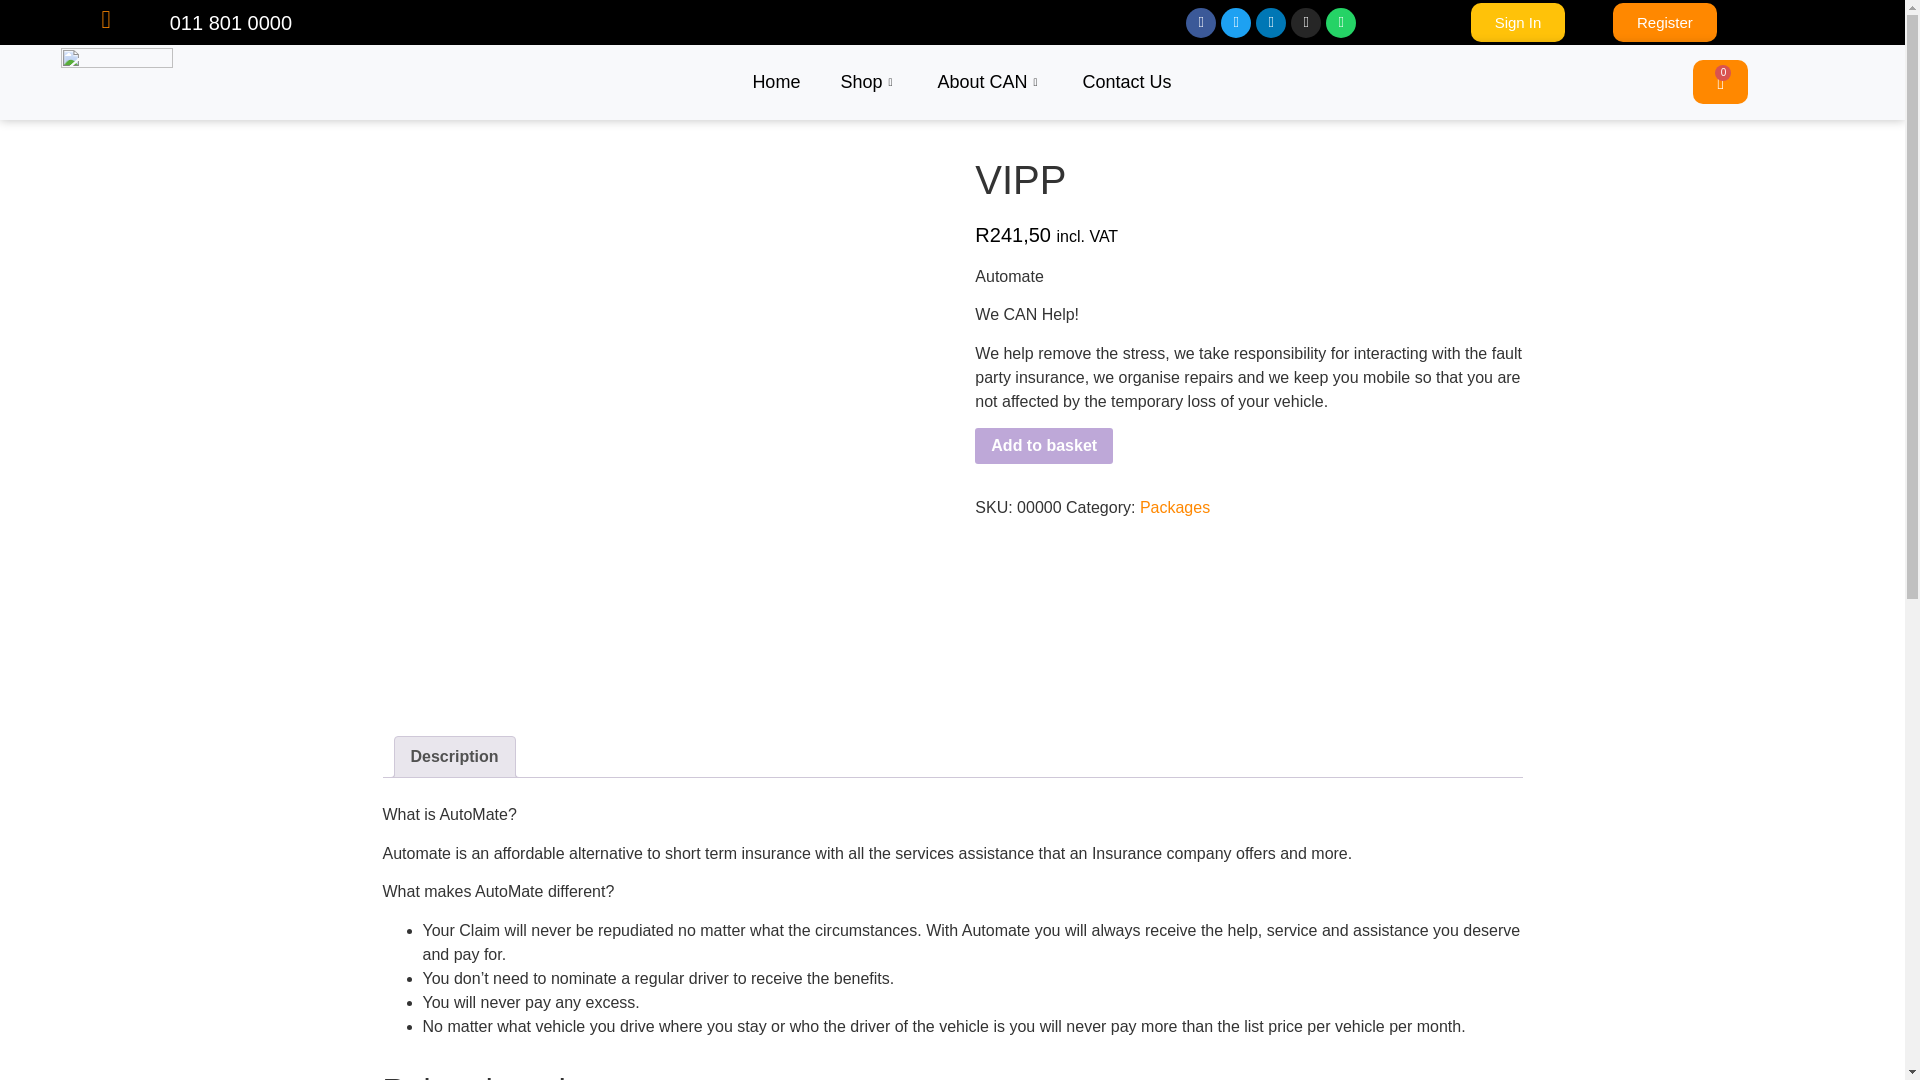  Describe the element at coordinates (775, 82) in the screenshot. I see `Home` at that location.